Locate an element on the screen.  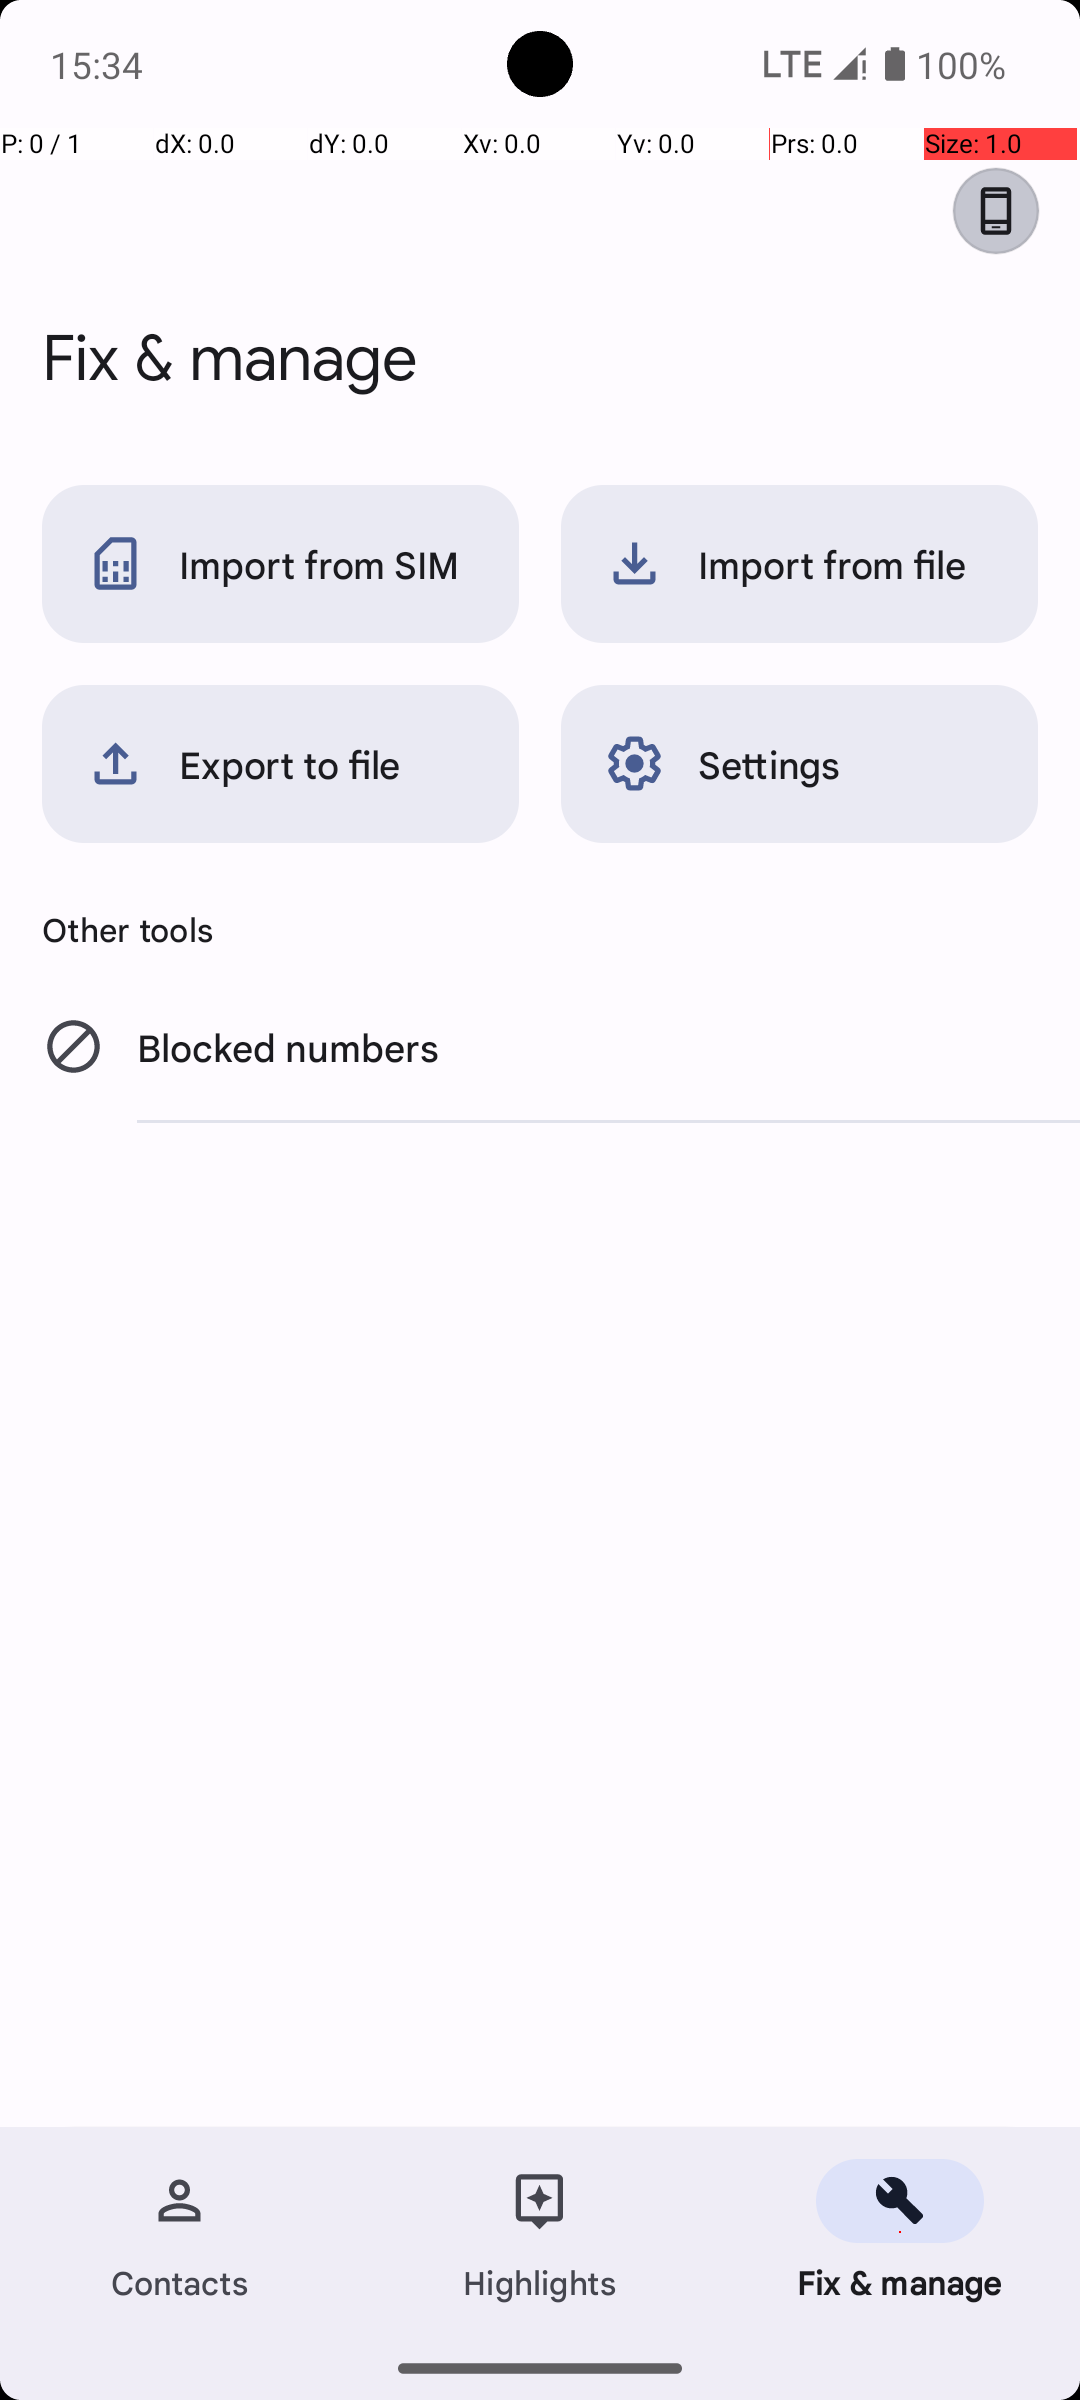
Other tools is located at coordinates (540, 929).